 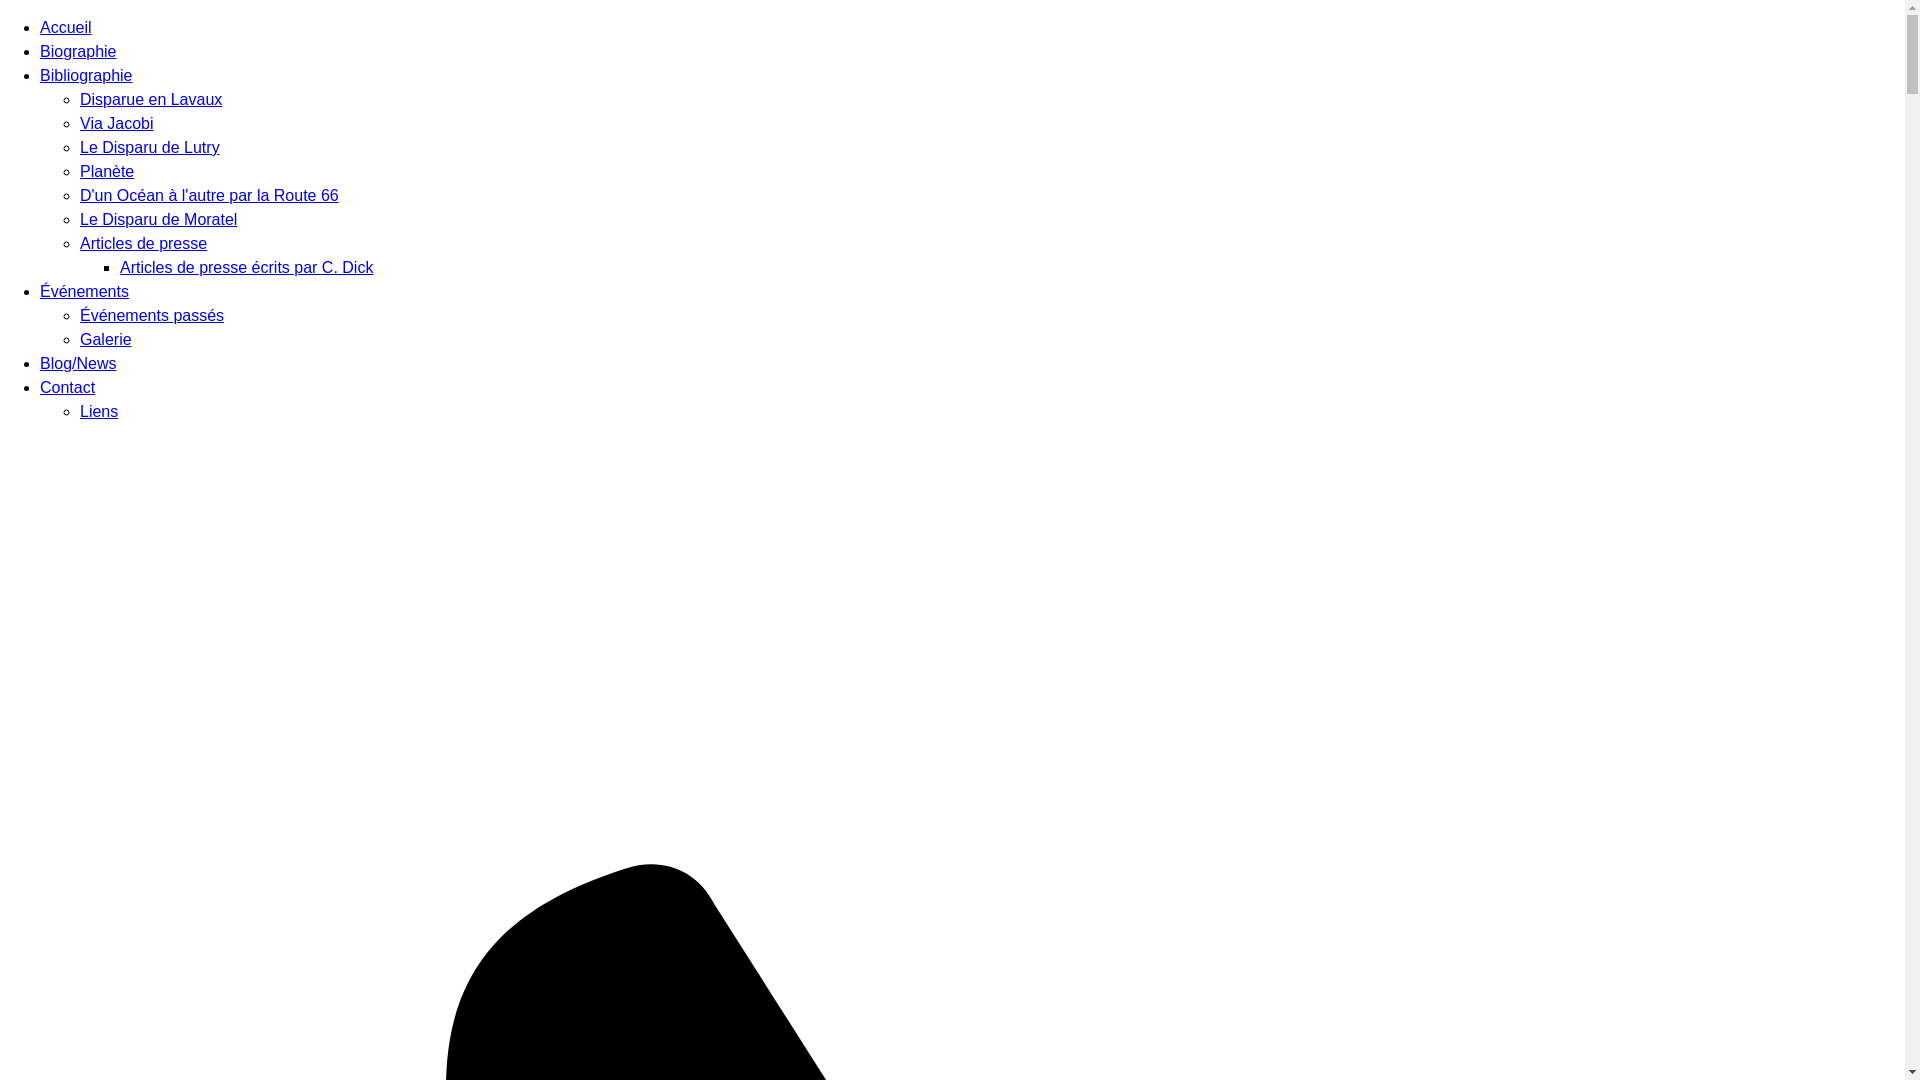 I want to click on Via Jacobi, so click(x=117, y=124).